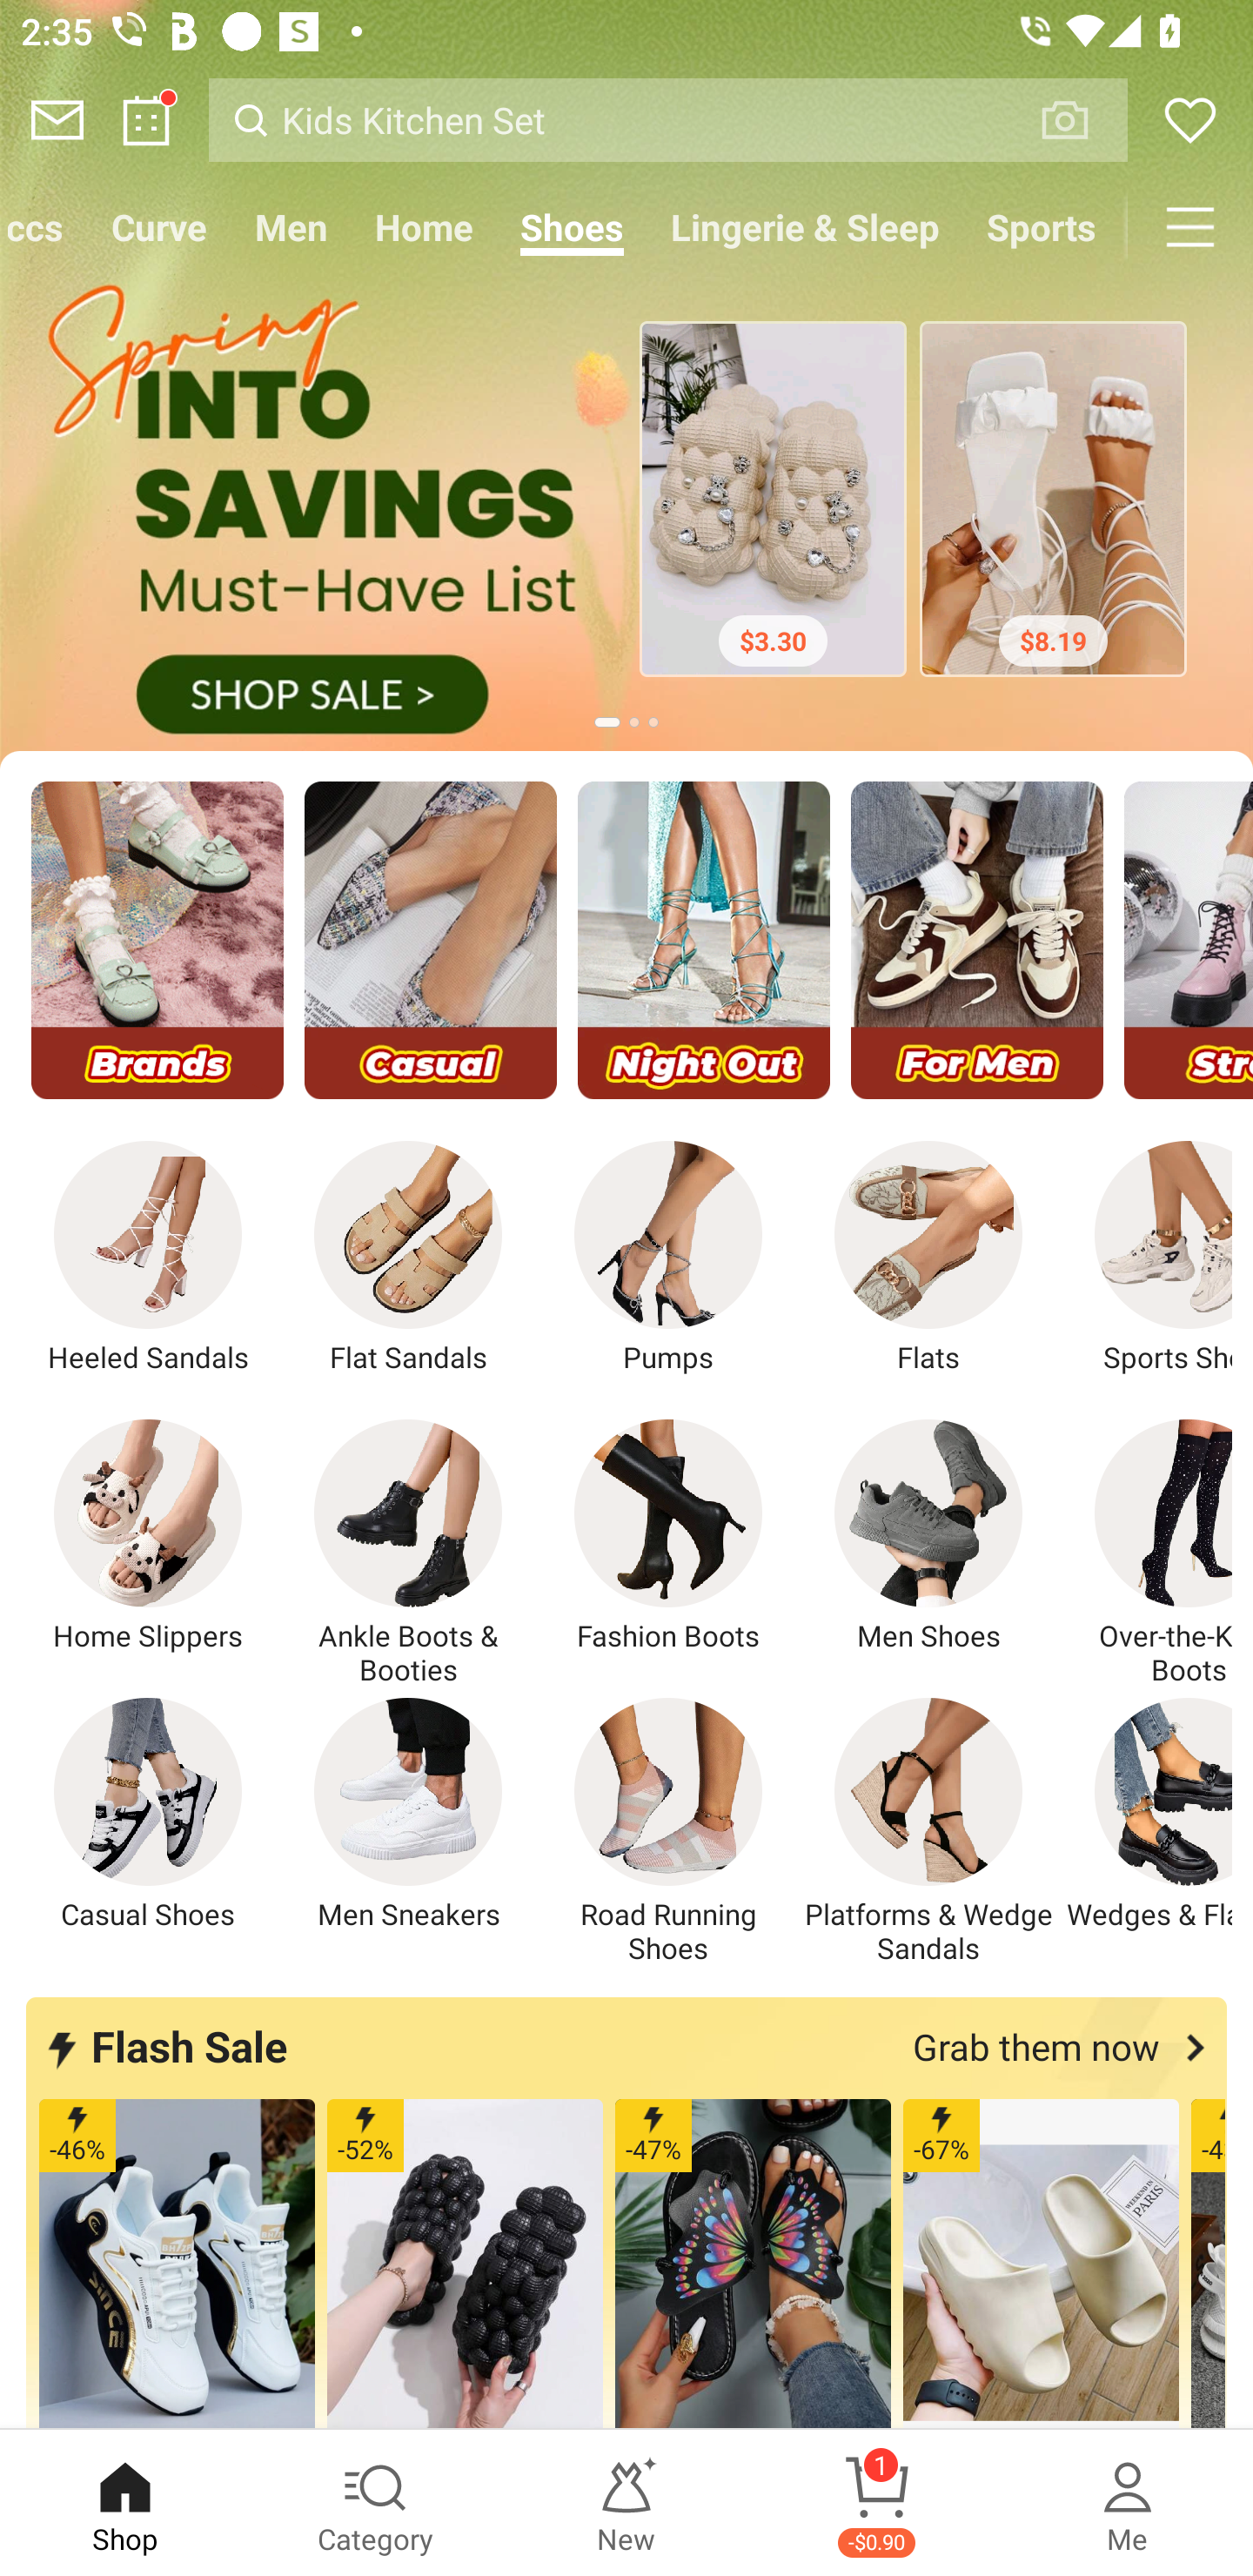 This screenshot has width=1253, height=2576. I want to click on Shoes, so click(573, 226).